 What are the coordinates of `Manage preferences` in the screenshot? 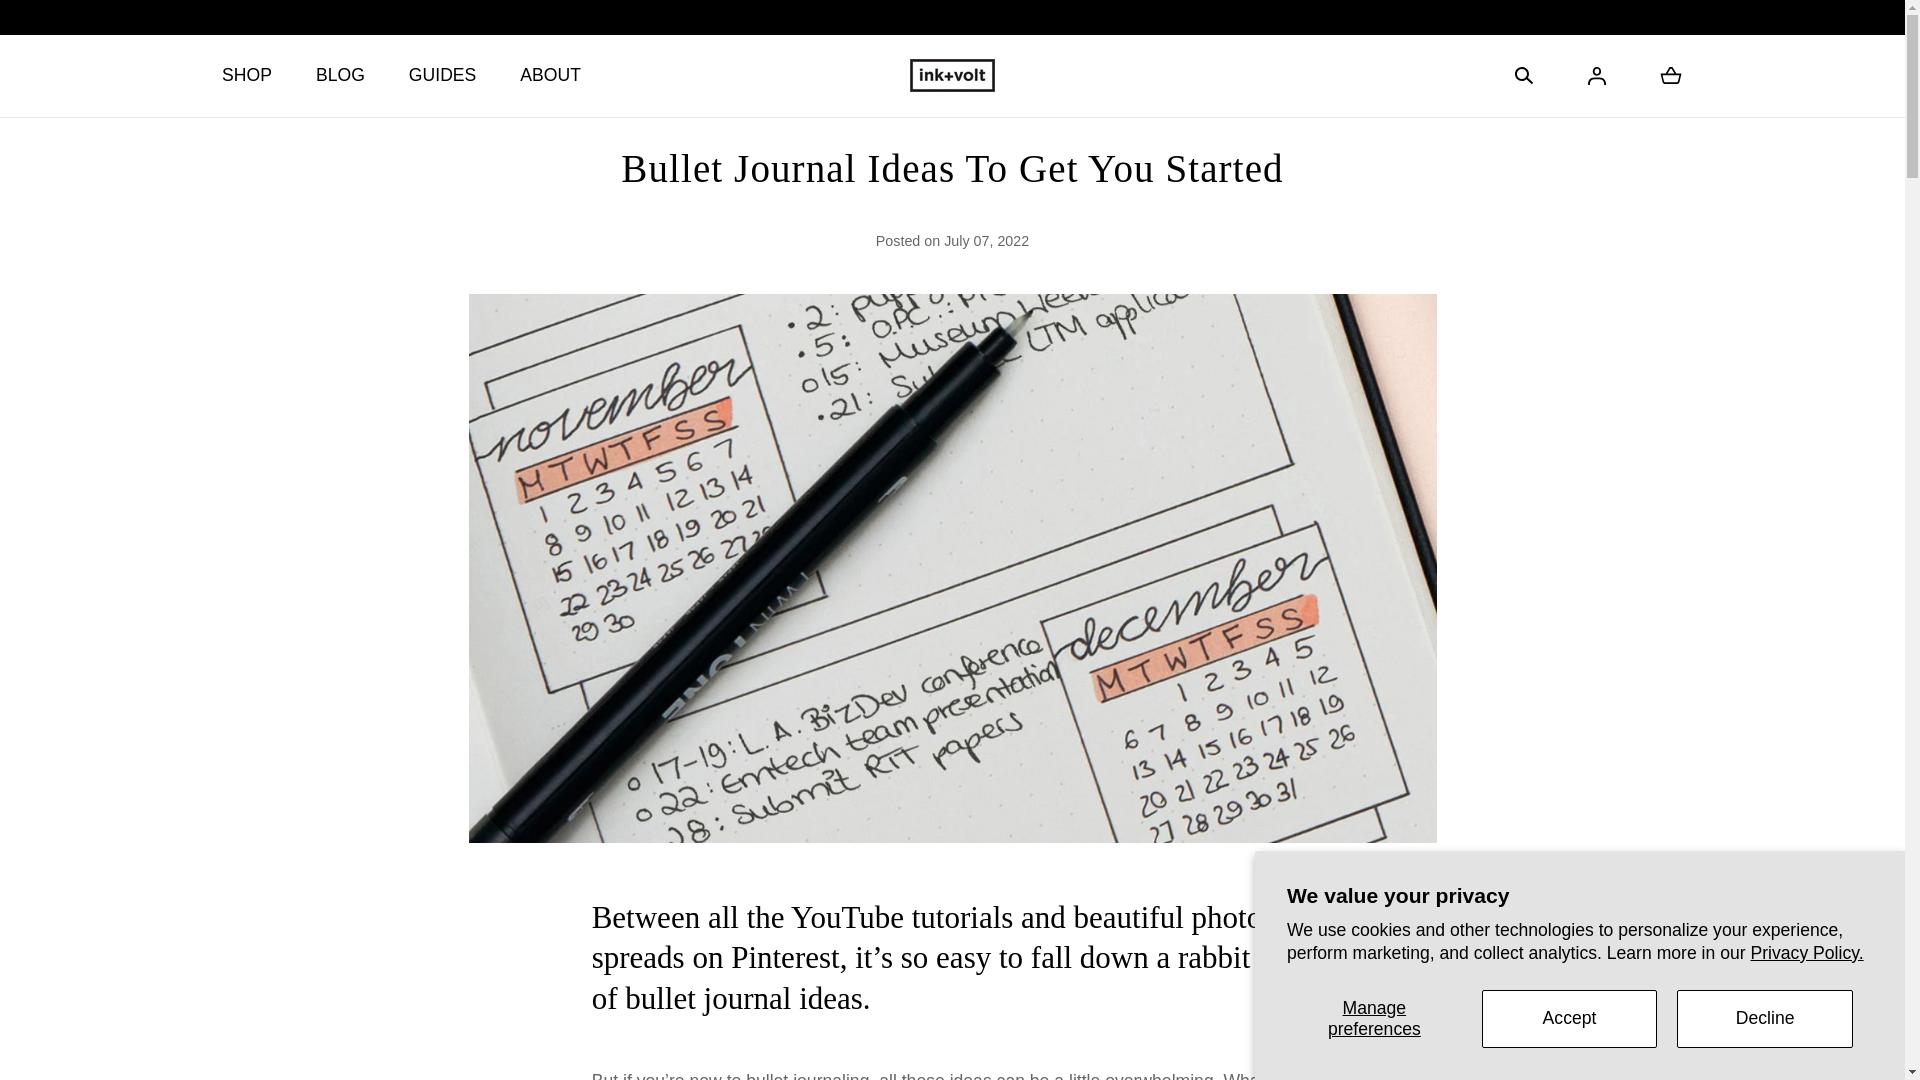 It's located at (1374, 1018).